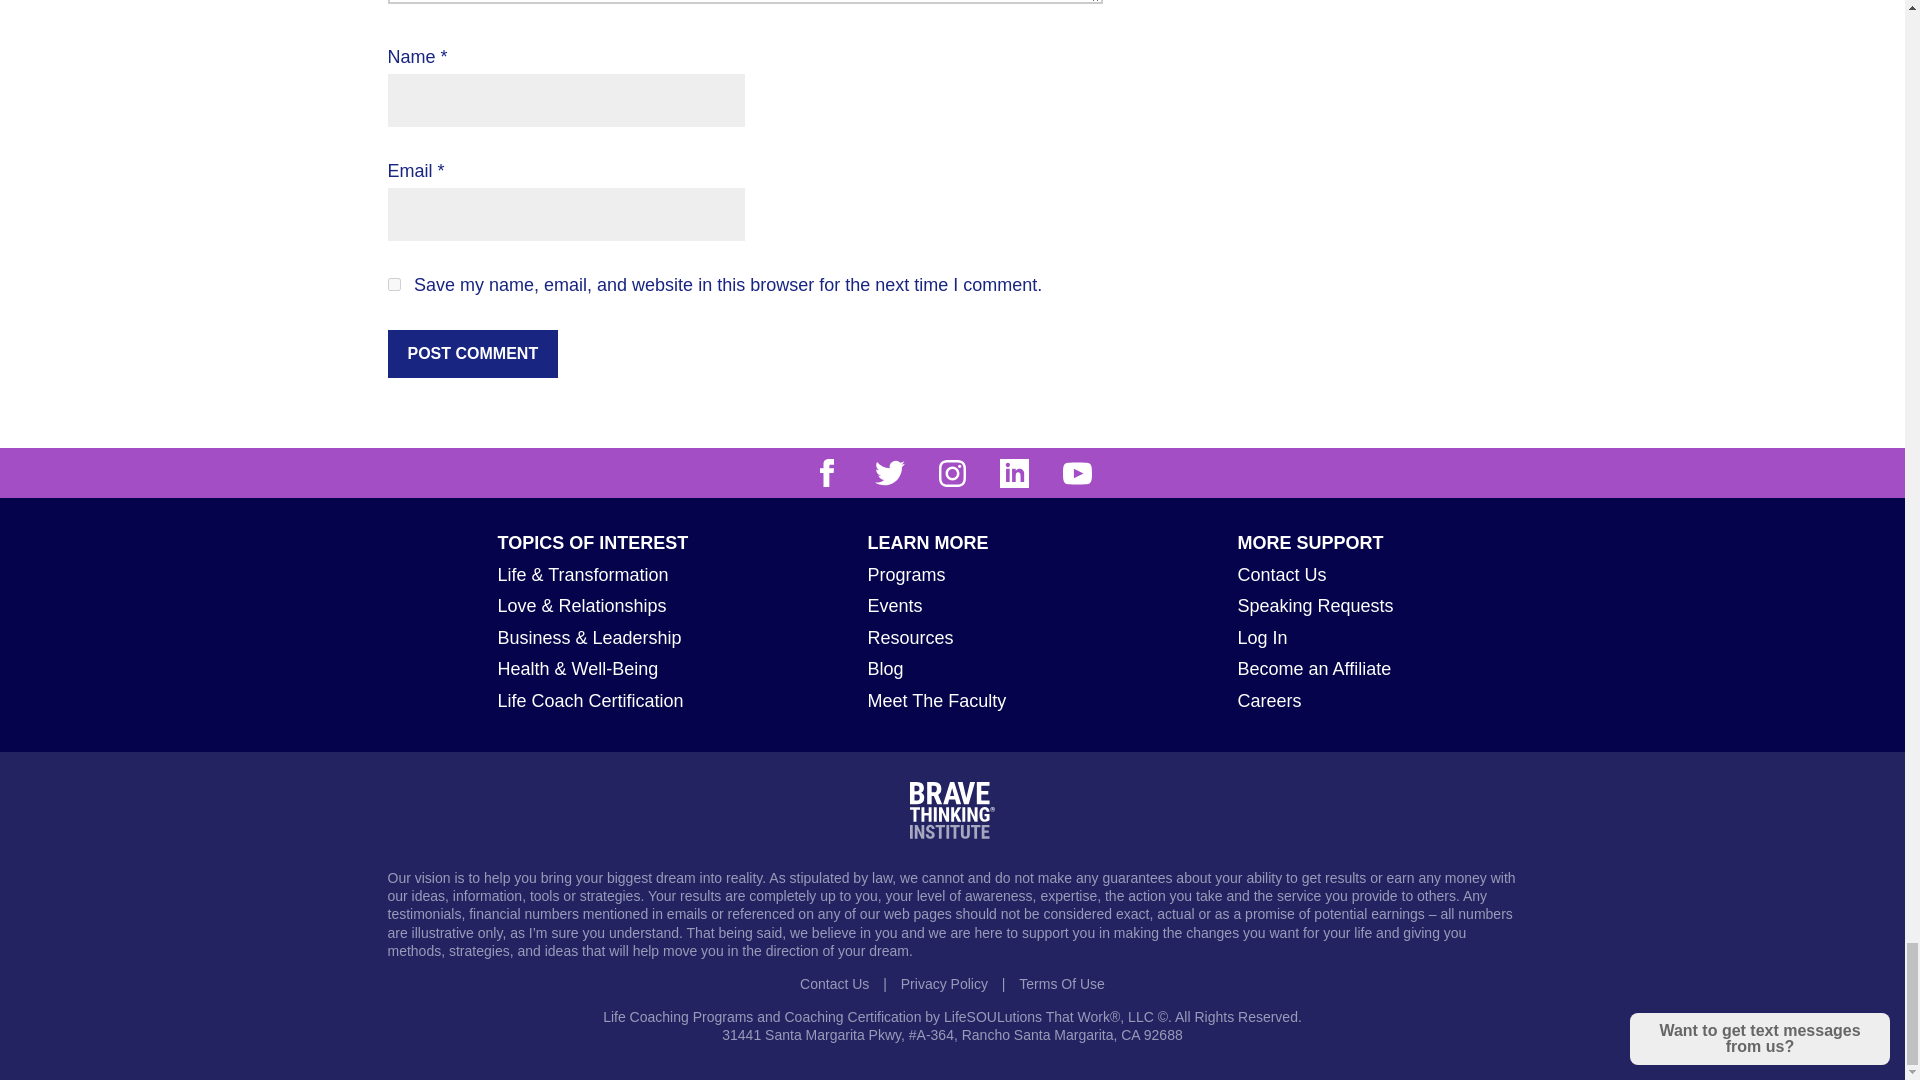 The image size is (1920, 1080). What do you see at coordinates (952, 474) in the screenshot?
I see `Find us on Instagram` at bounding box center [952, 474].